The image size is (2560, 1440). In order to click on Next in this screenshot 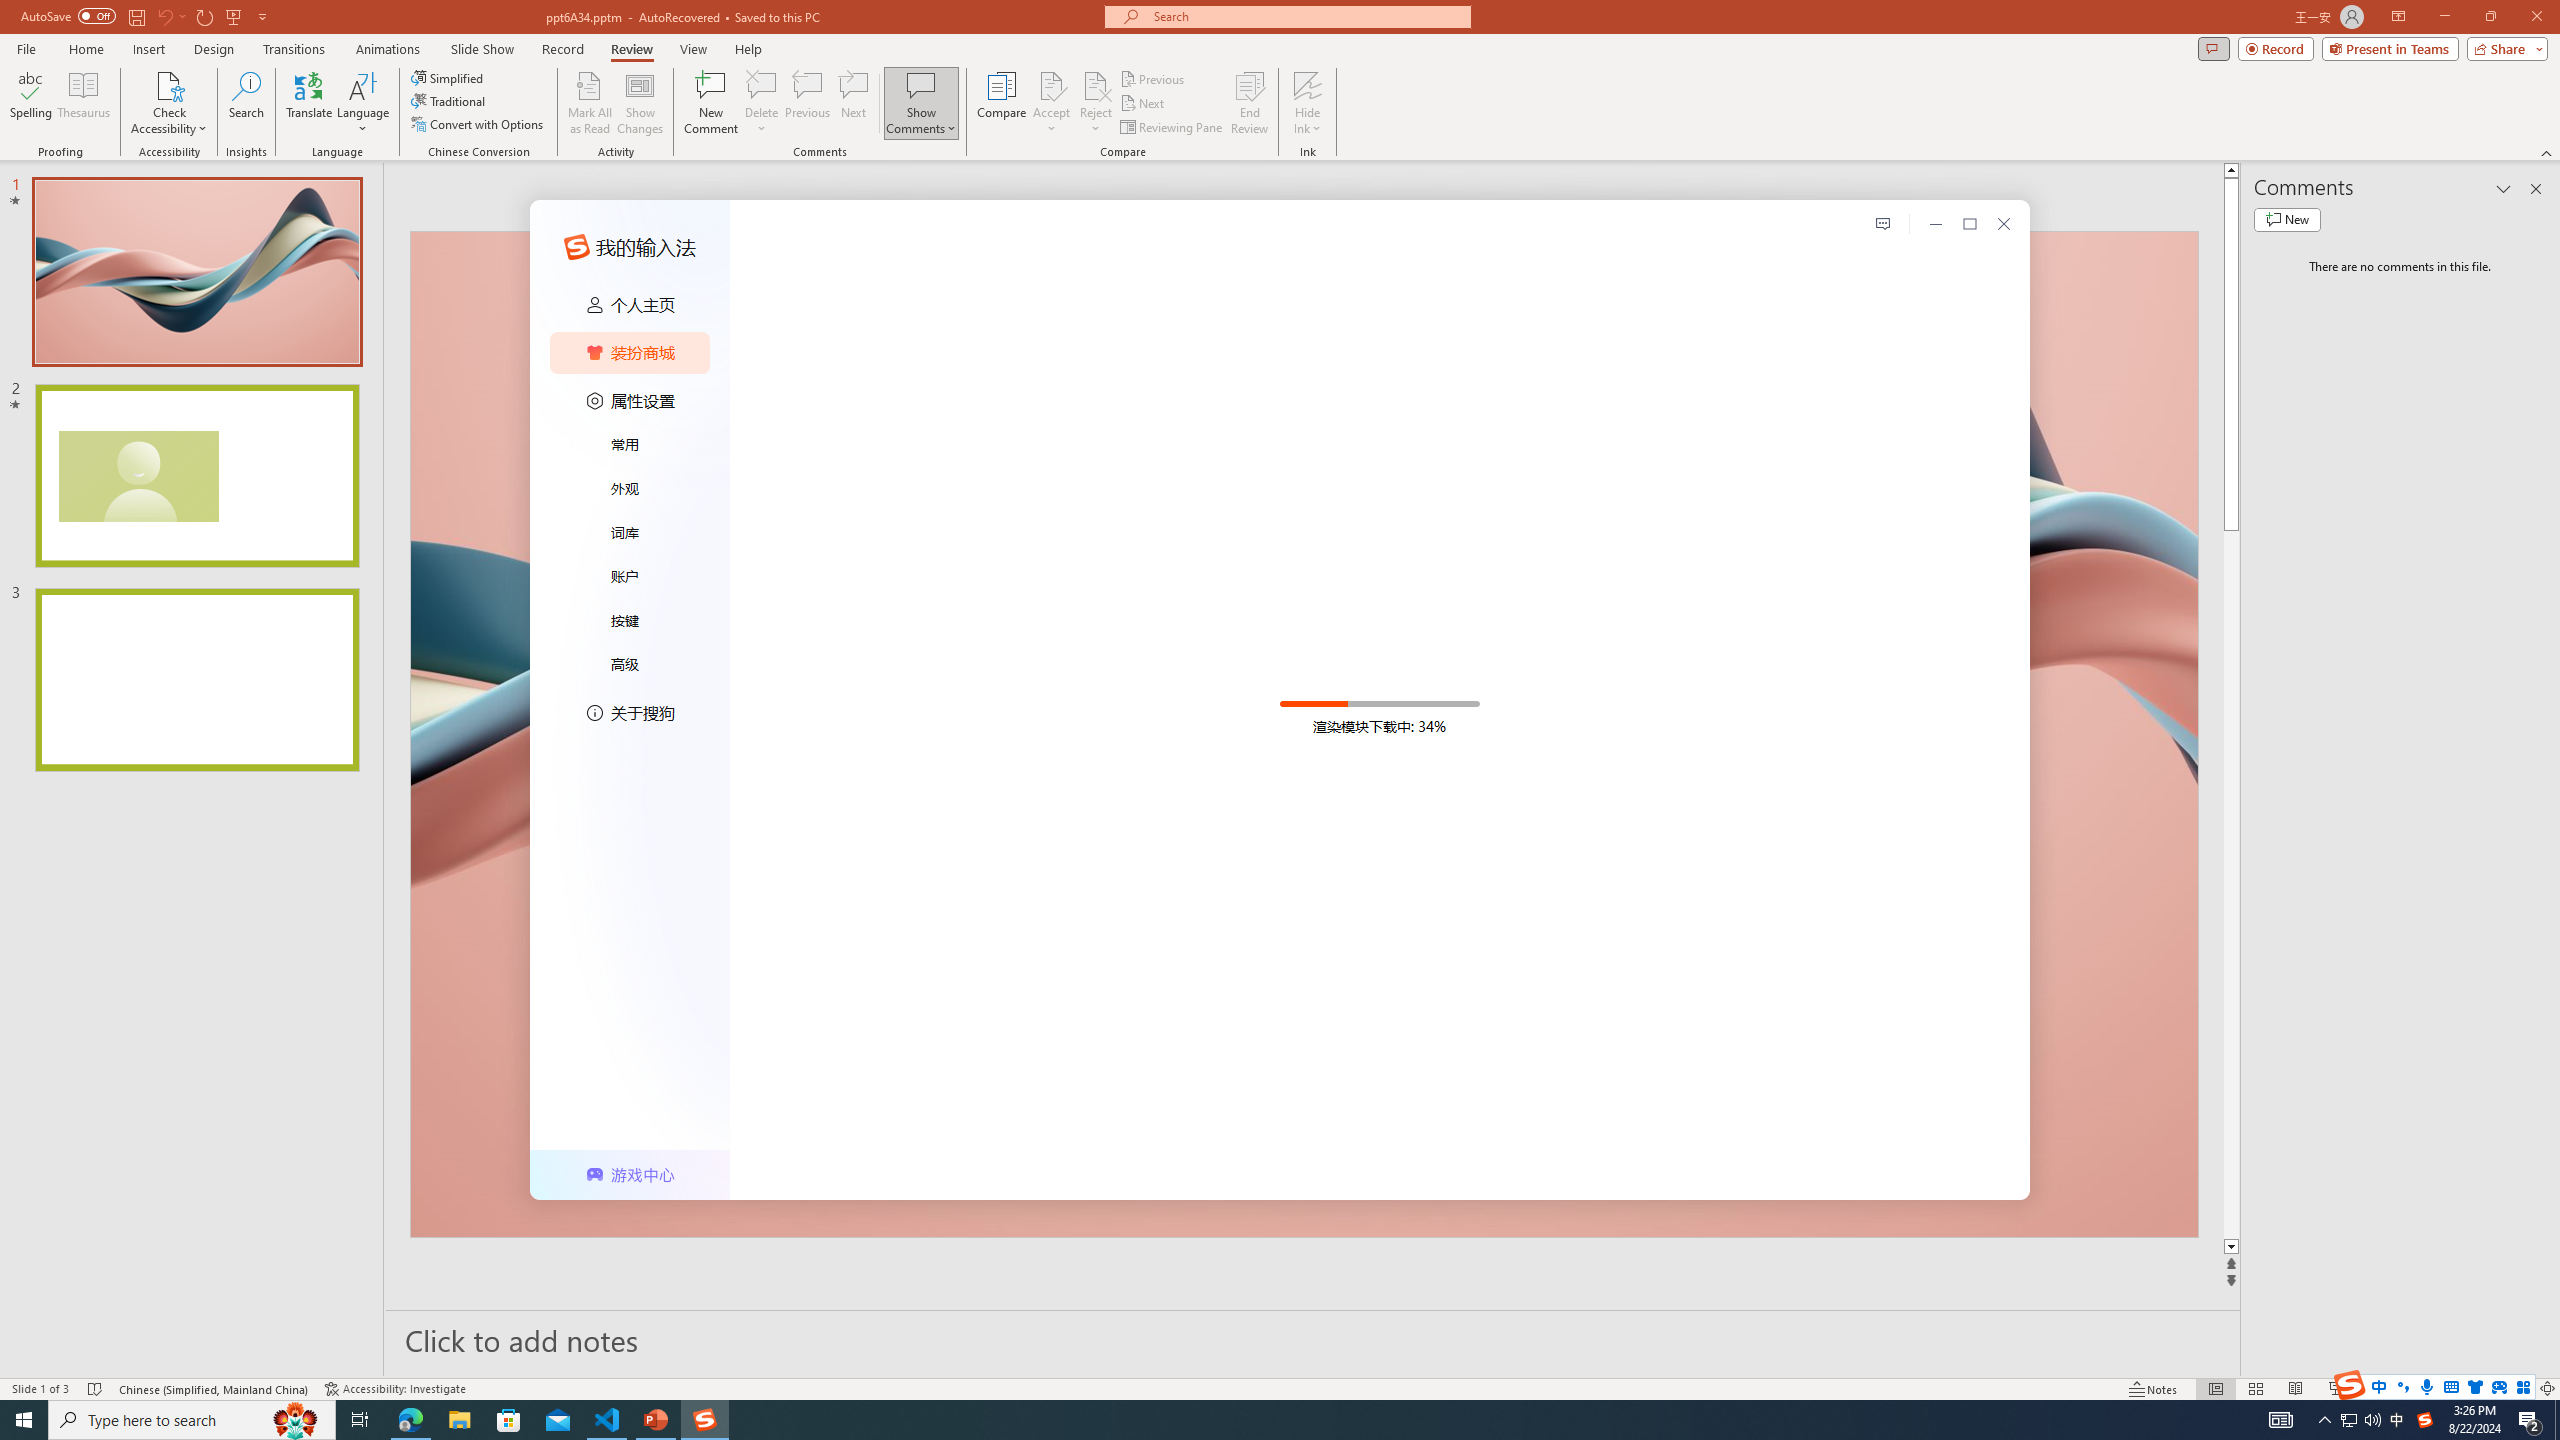, I will do `click(1142, 104)`.